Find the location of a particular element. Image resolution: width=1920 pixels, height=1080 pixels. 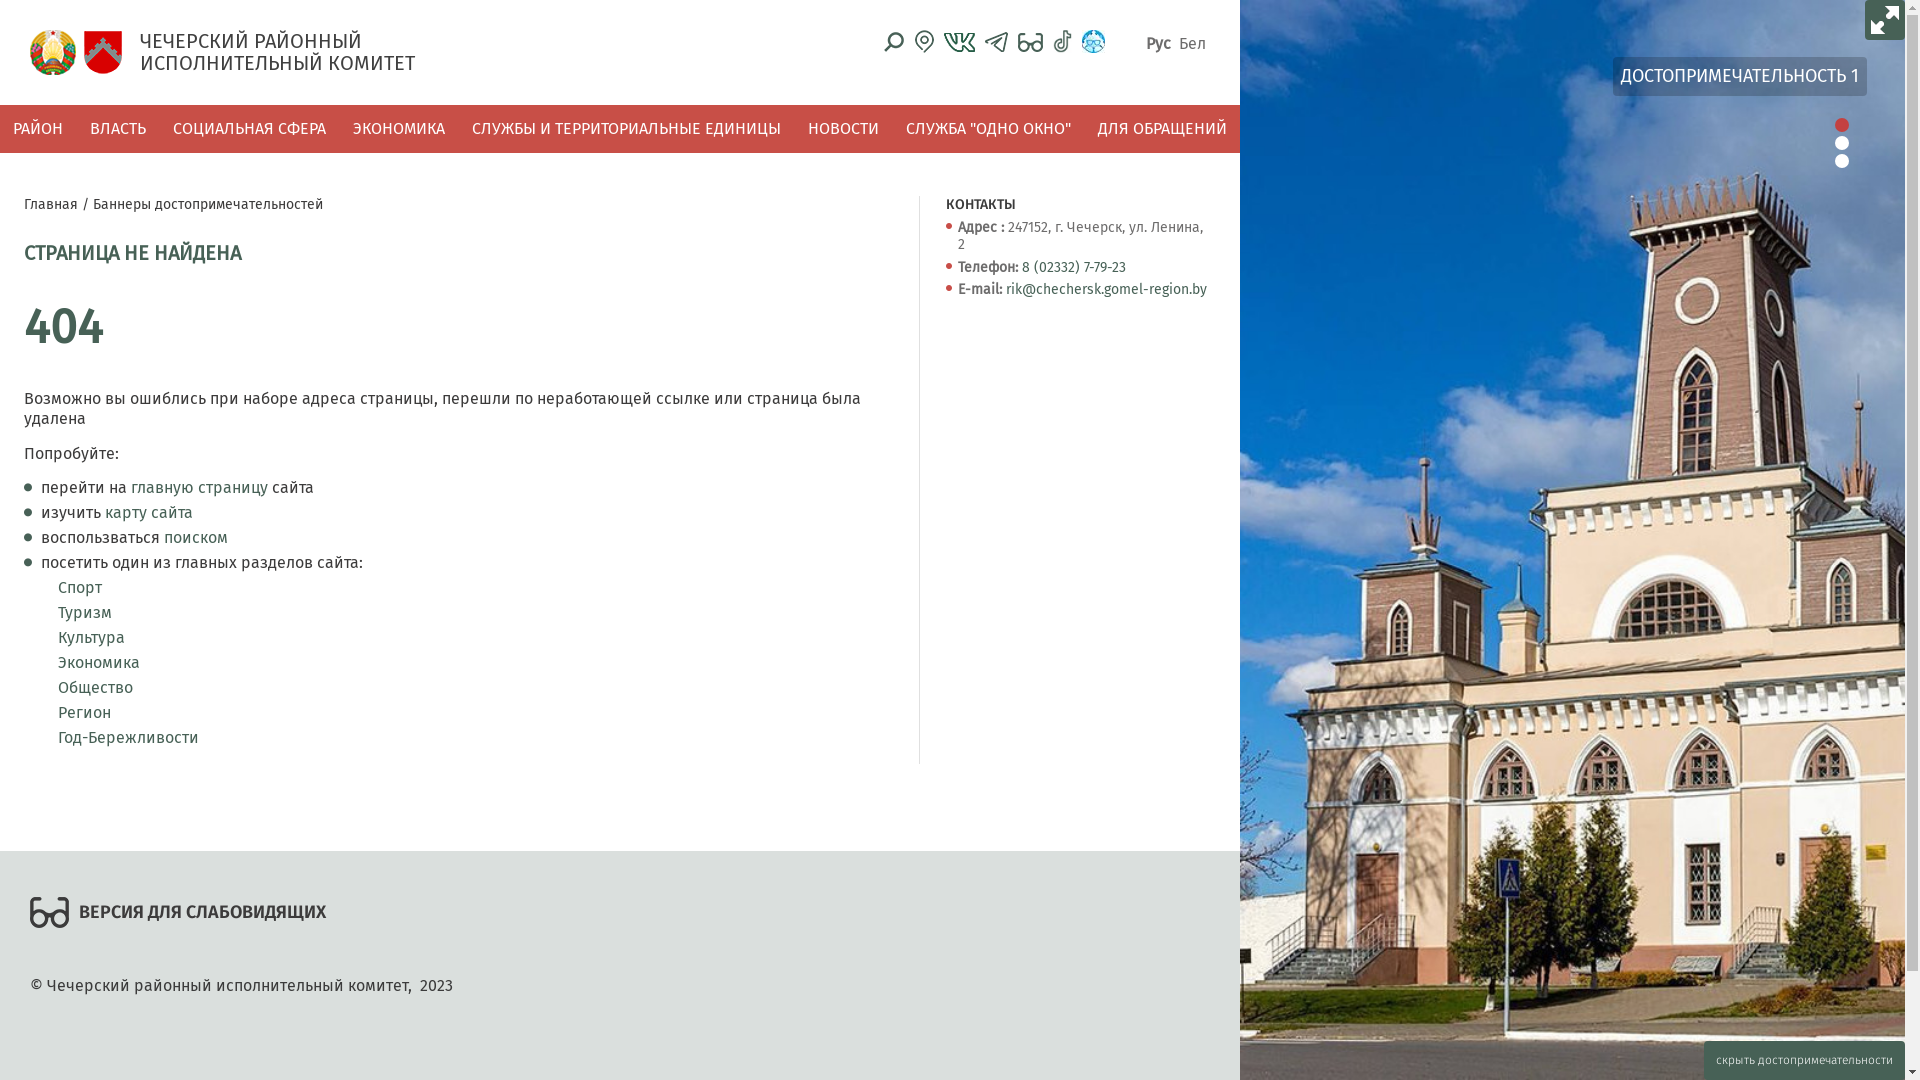

telegram is located at coordinates (996, 42).